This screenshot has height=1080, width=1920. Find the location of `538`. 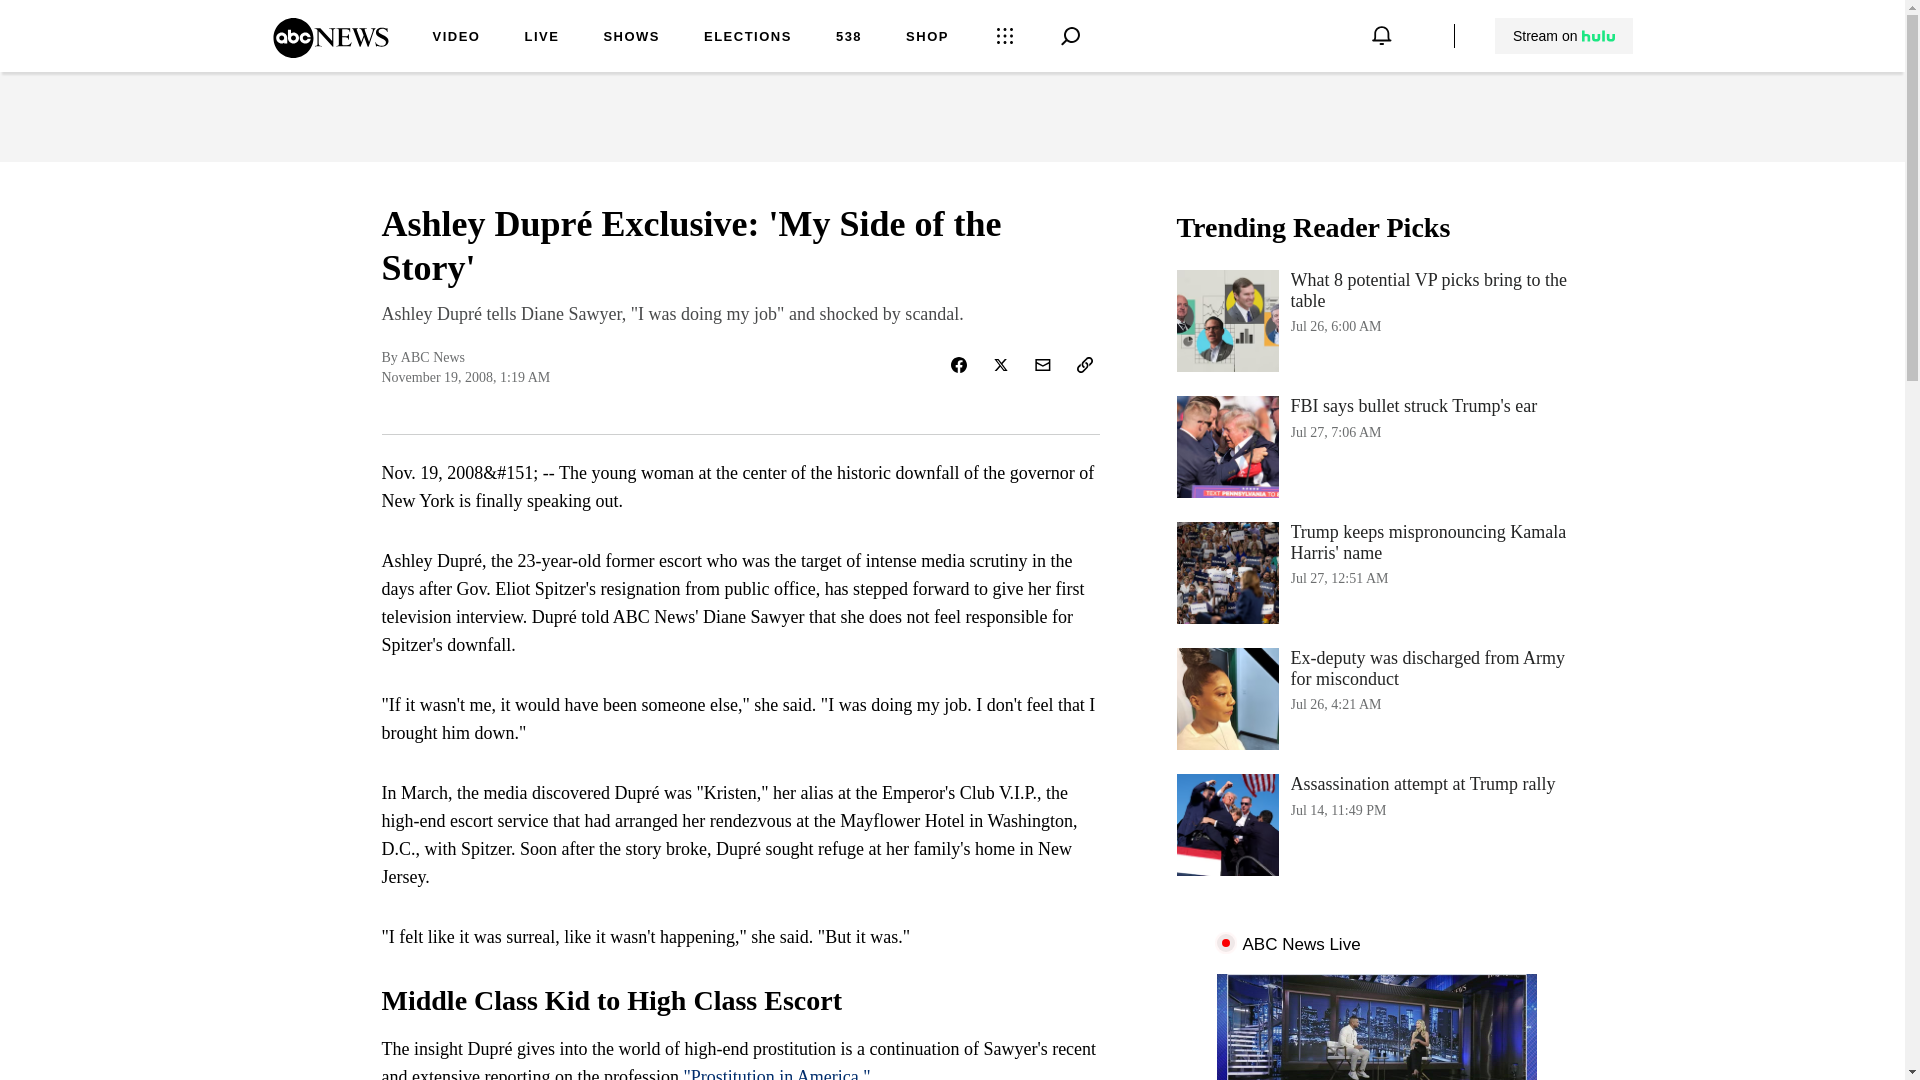

538 is located at coordinates (1563, 36).